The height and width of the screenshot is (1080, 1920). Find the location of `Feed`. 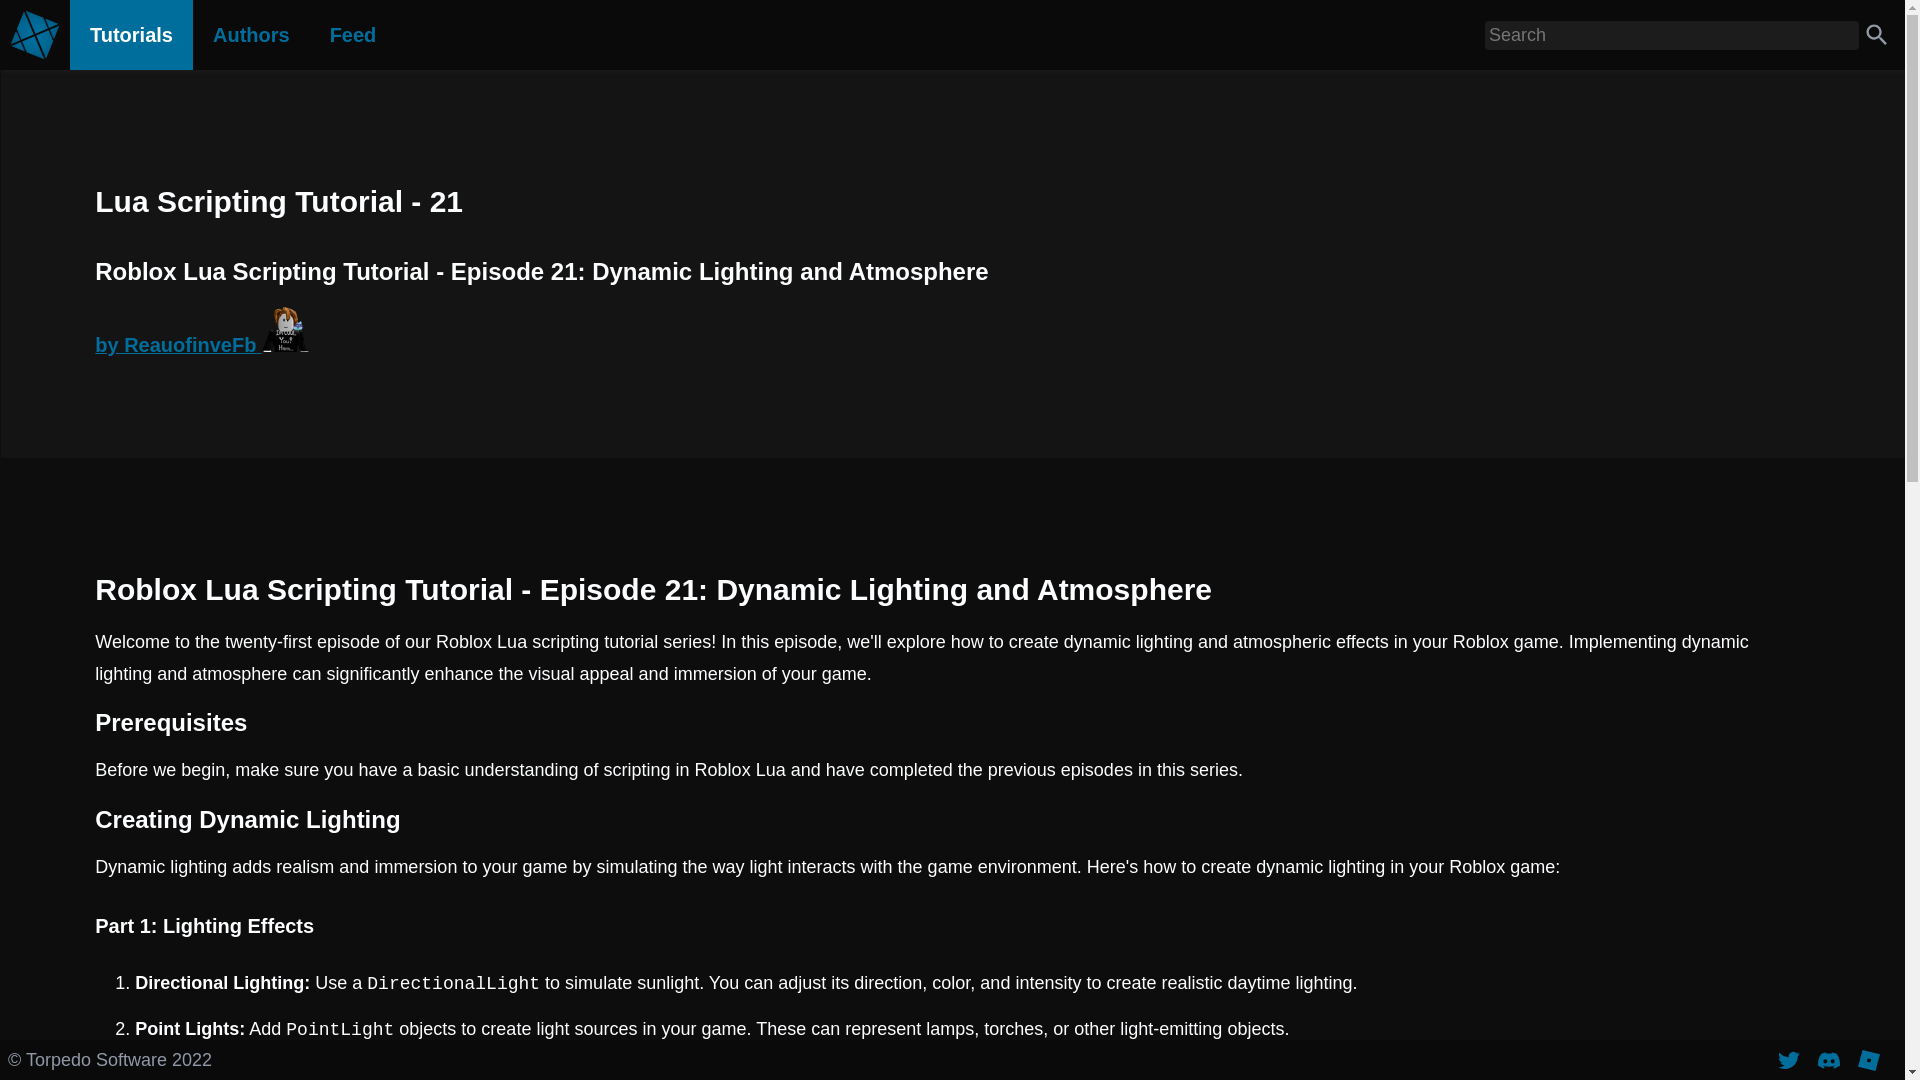

Feed is located at coordinates (353, 36).